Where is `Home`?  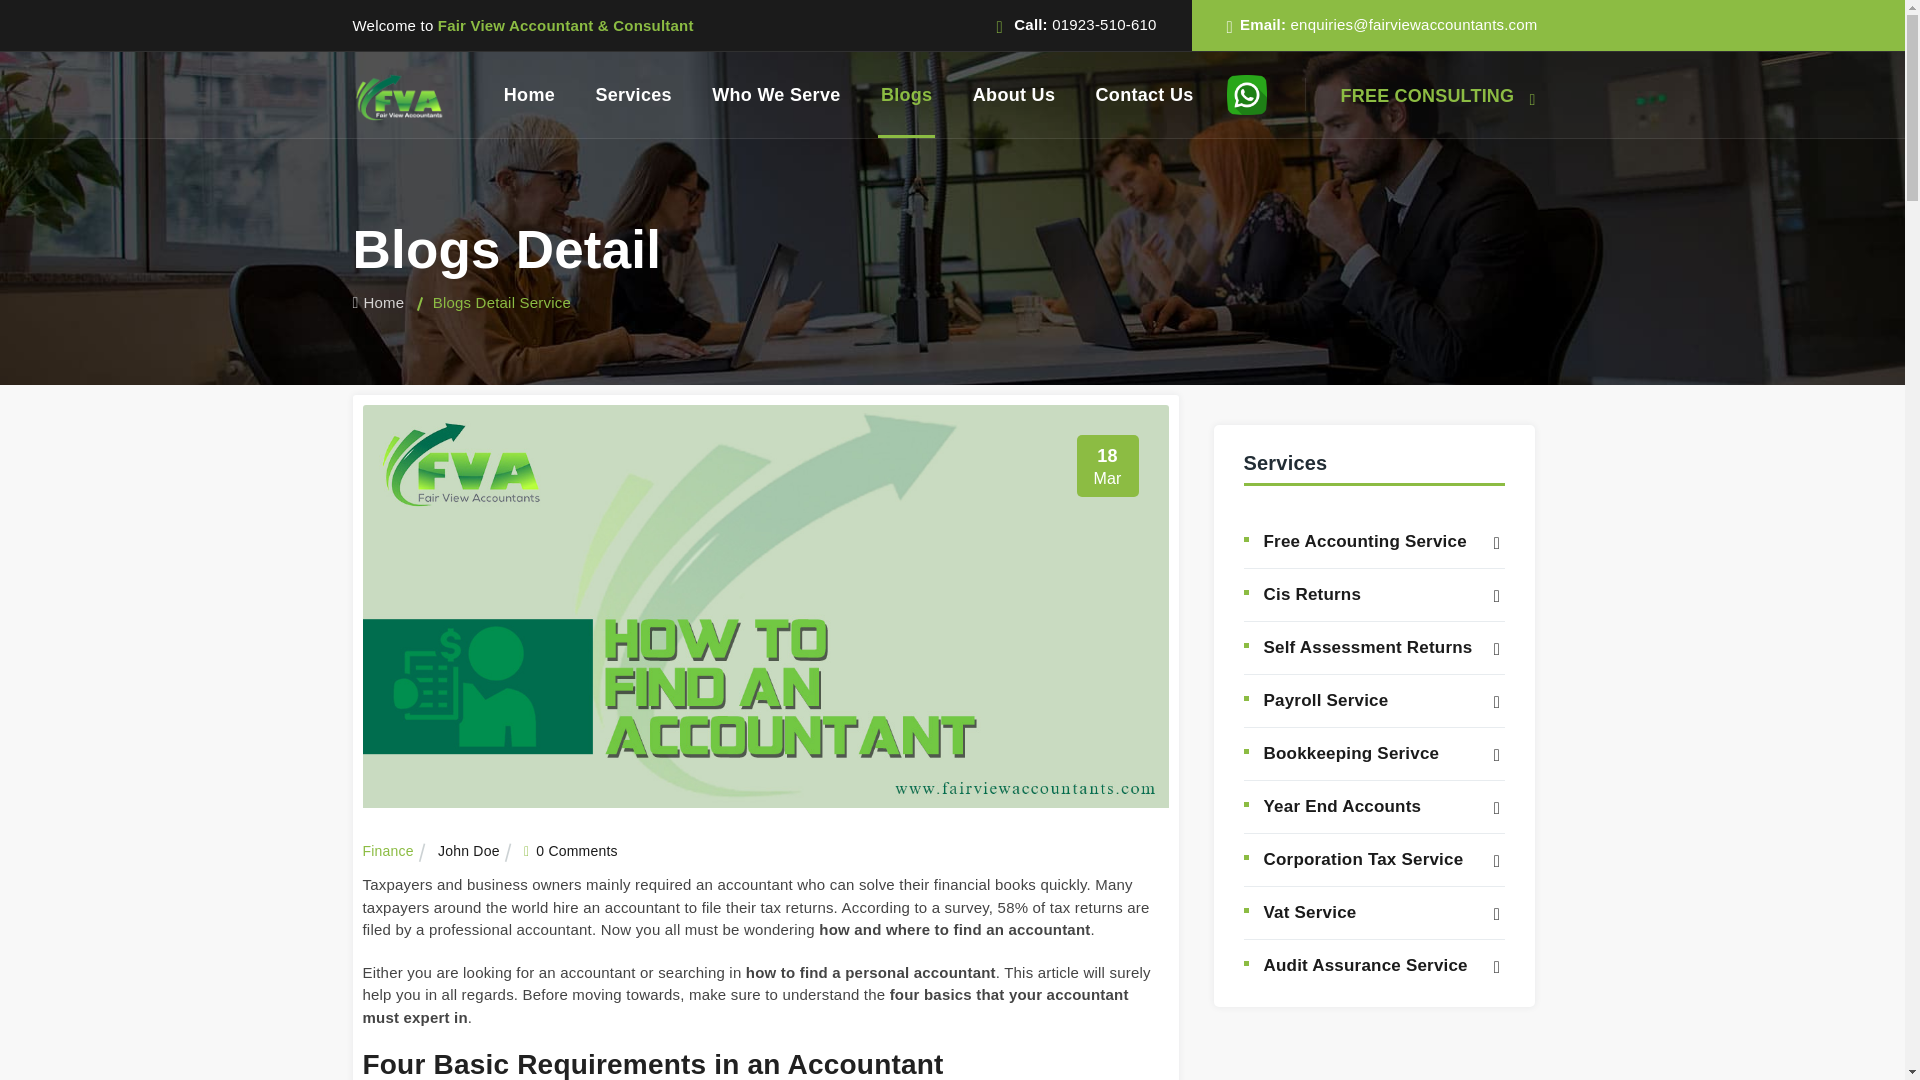
Home is located at coordinates (528, 94).